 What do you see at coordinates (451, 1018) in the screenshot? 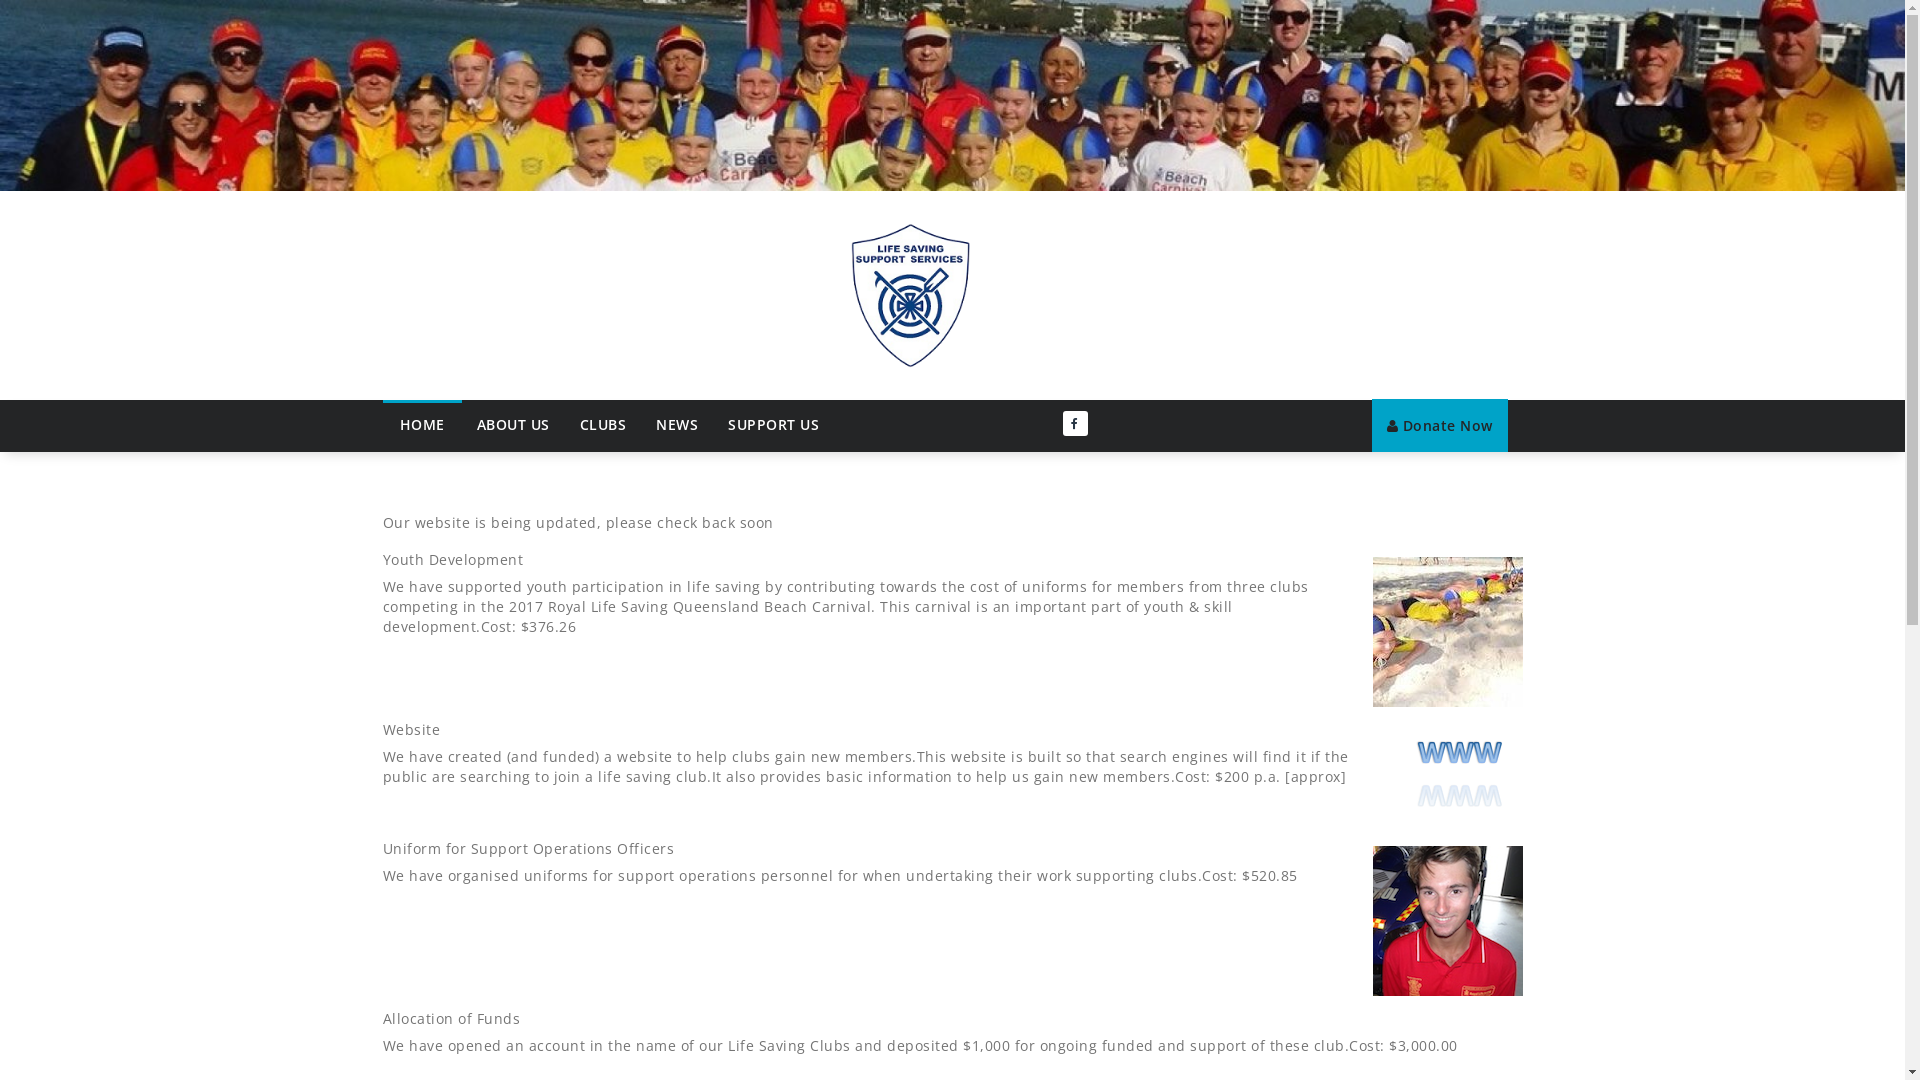
I see `Allocation of Funds` at bounding box center [451, 1018].